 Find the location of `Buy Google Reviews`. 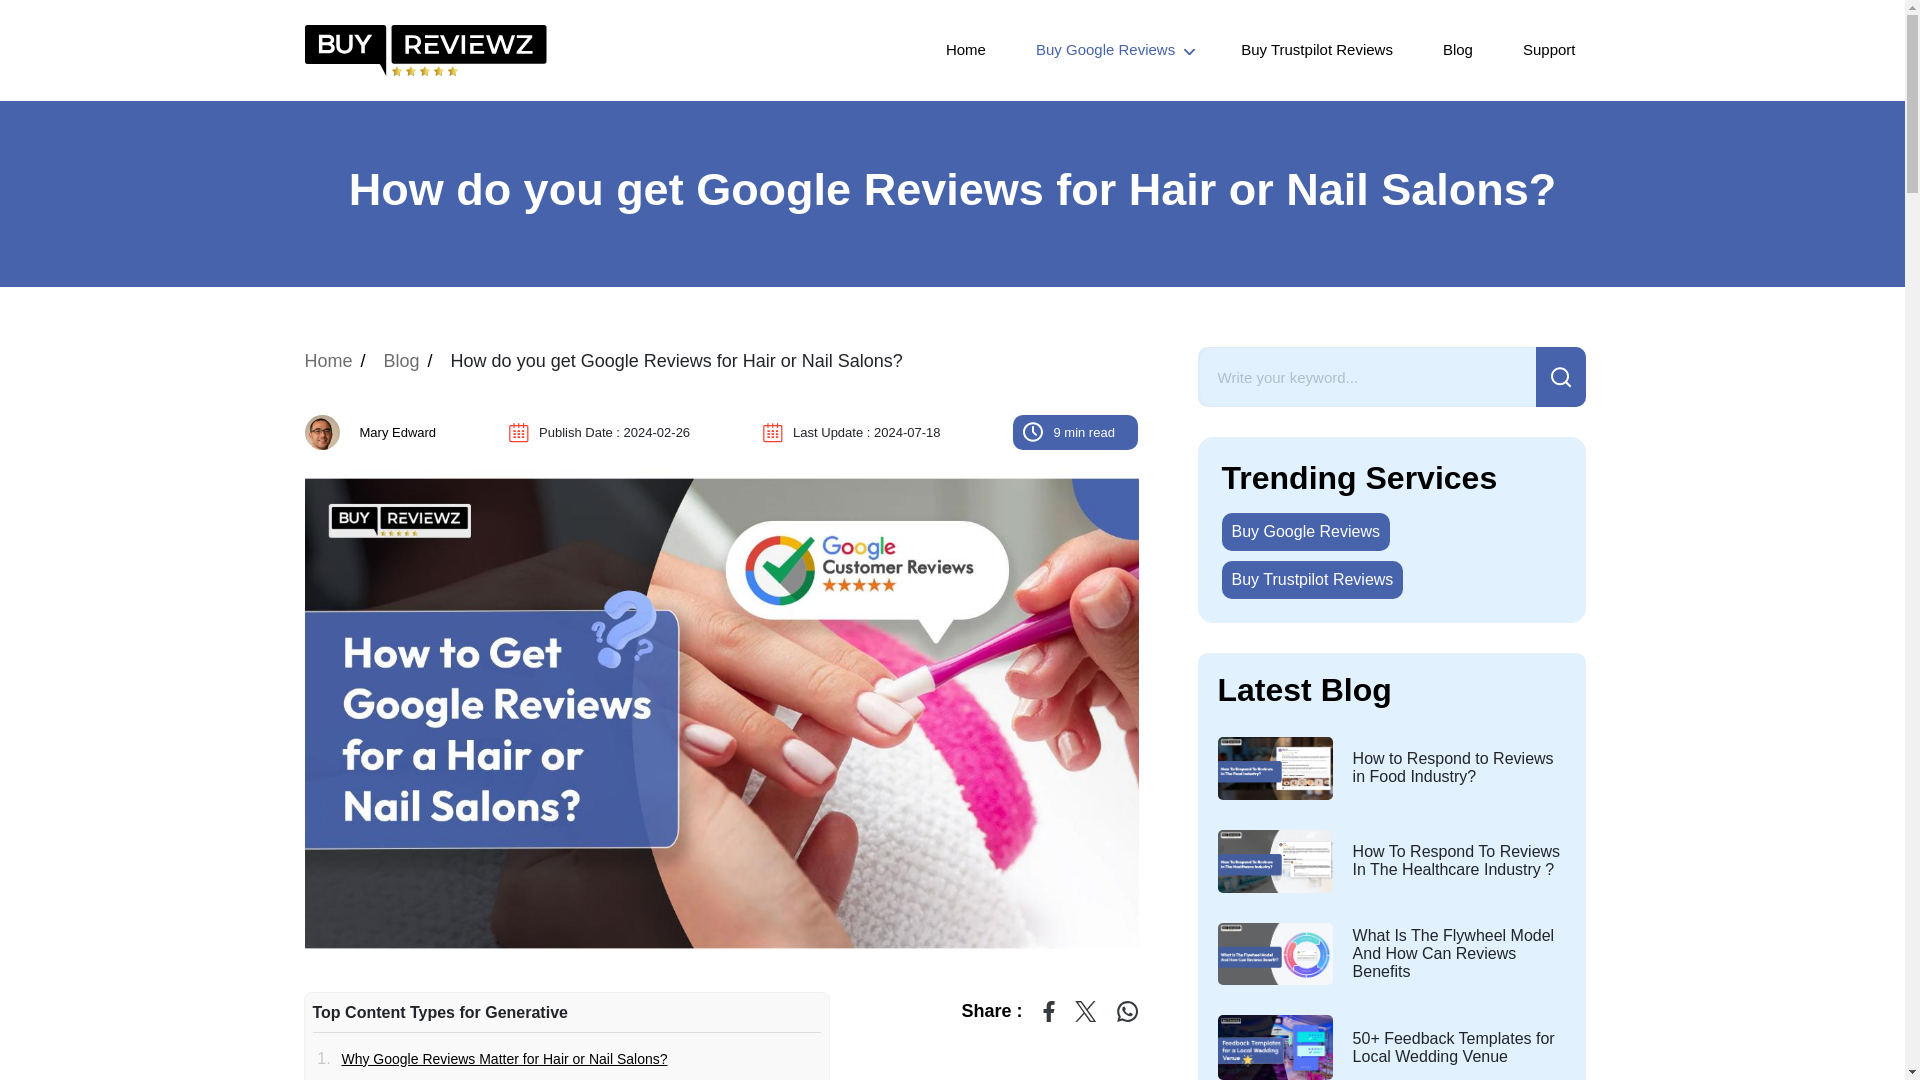

Buy Google Reviews is located at coordinates (1113, 50).